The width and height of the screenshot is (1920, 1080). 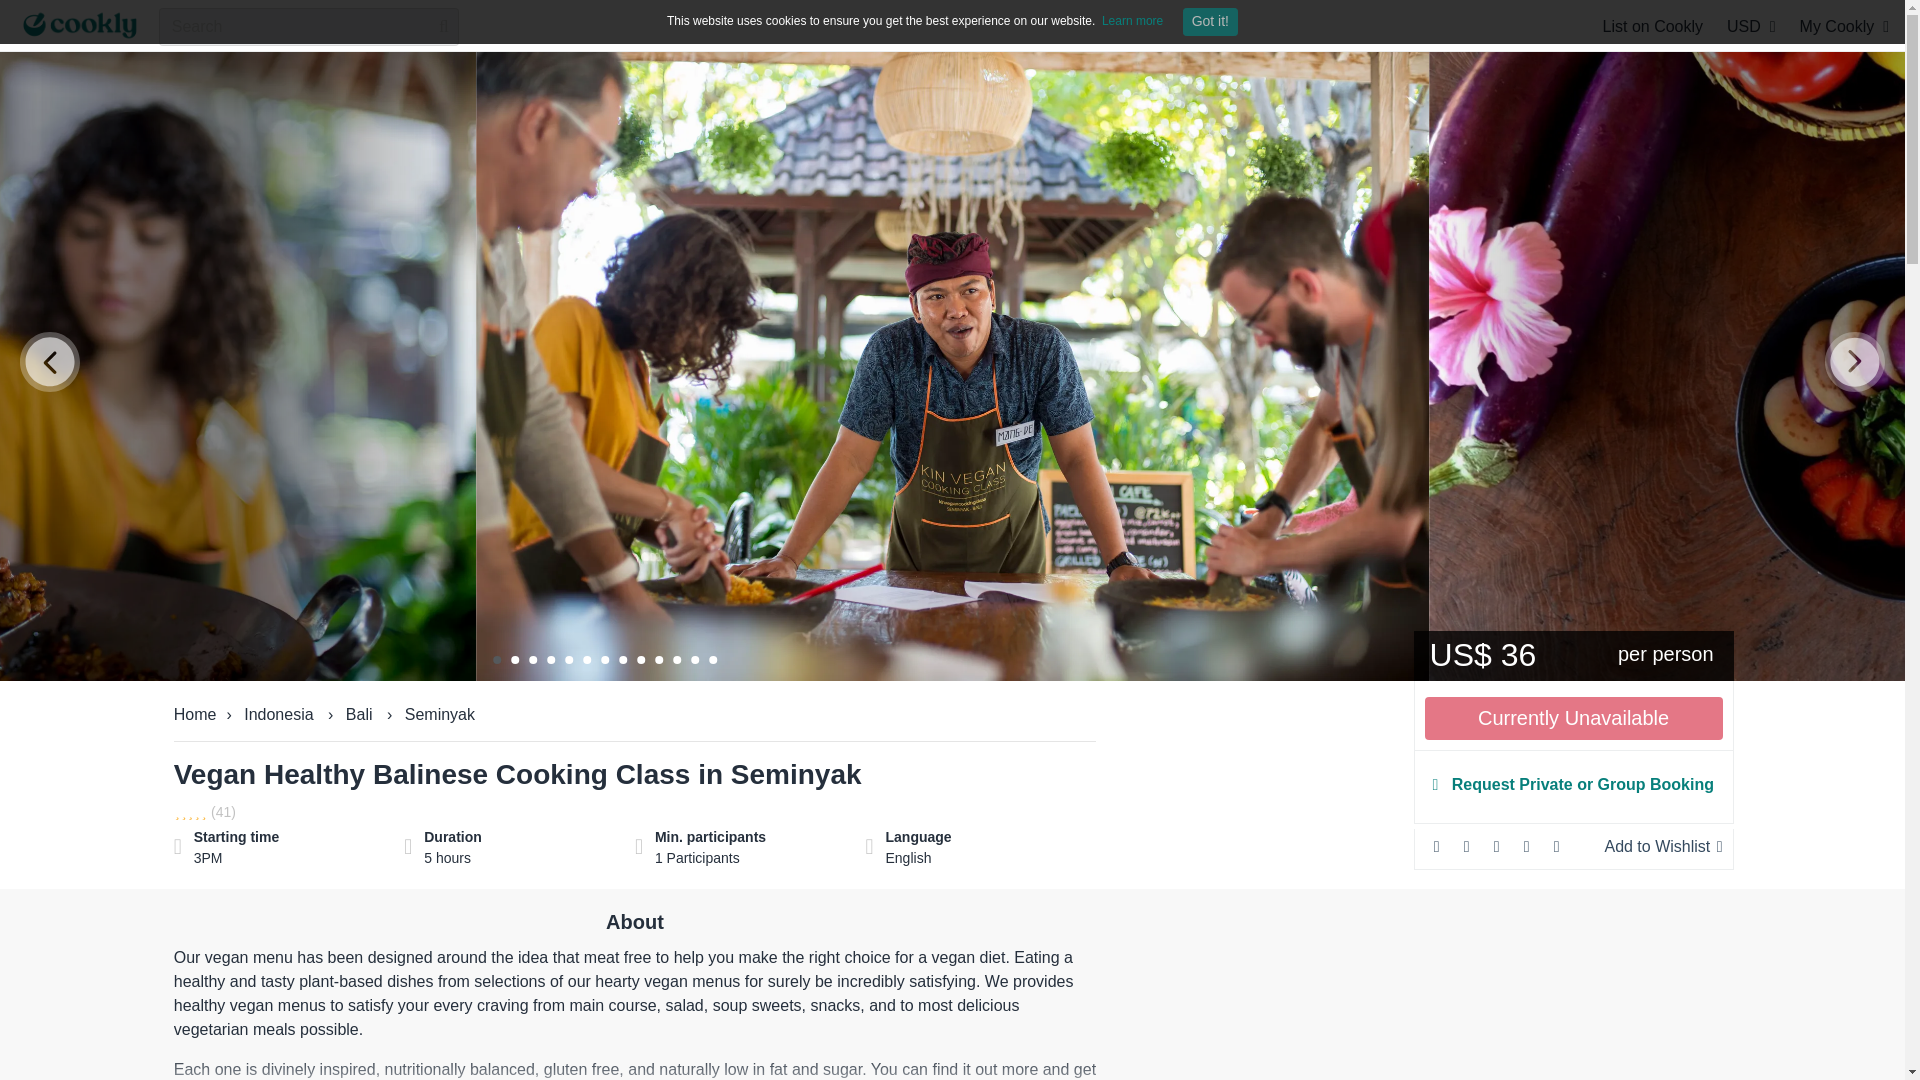 I want to click on 5, so click(x=568, y=660).